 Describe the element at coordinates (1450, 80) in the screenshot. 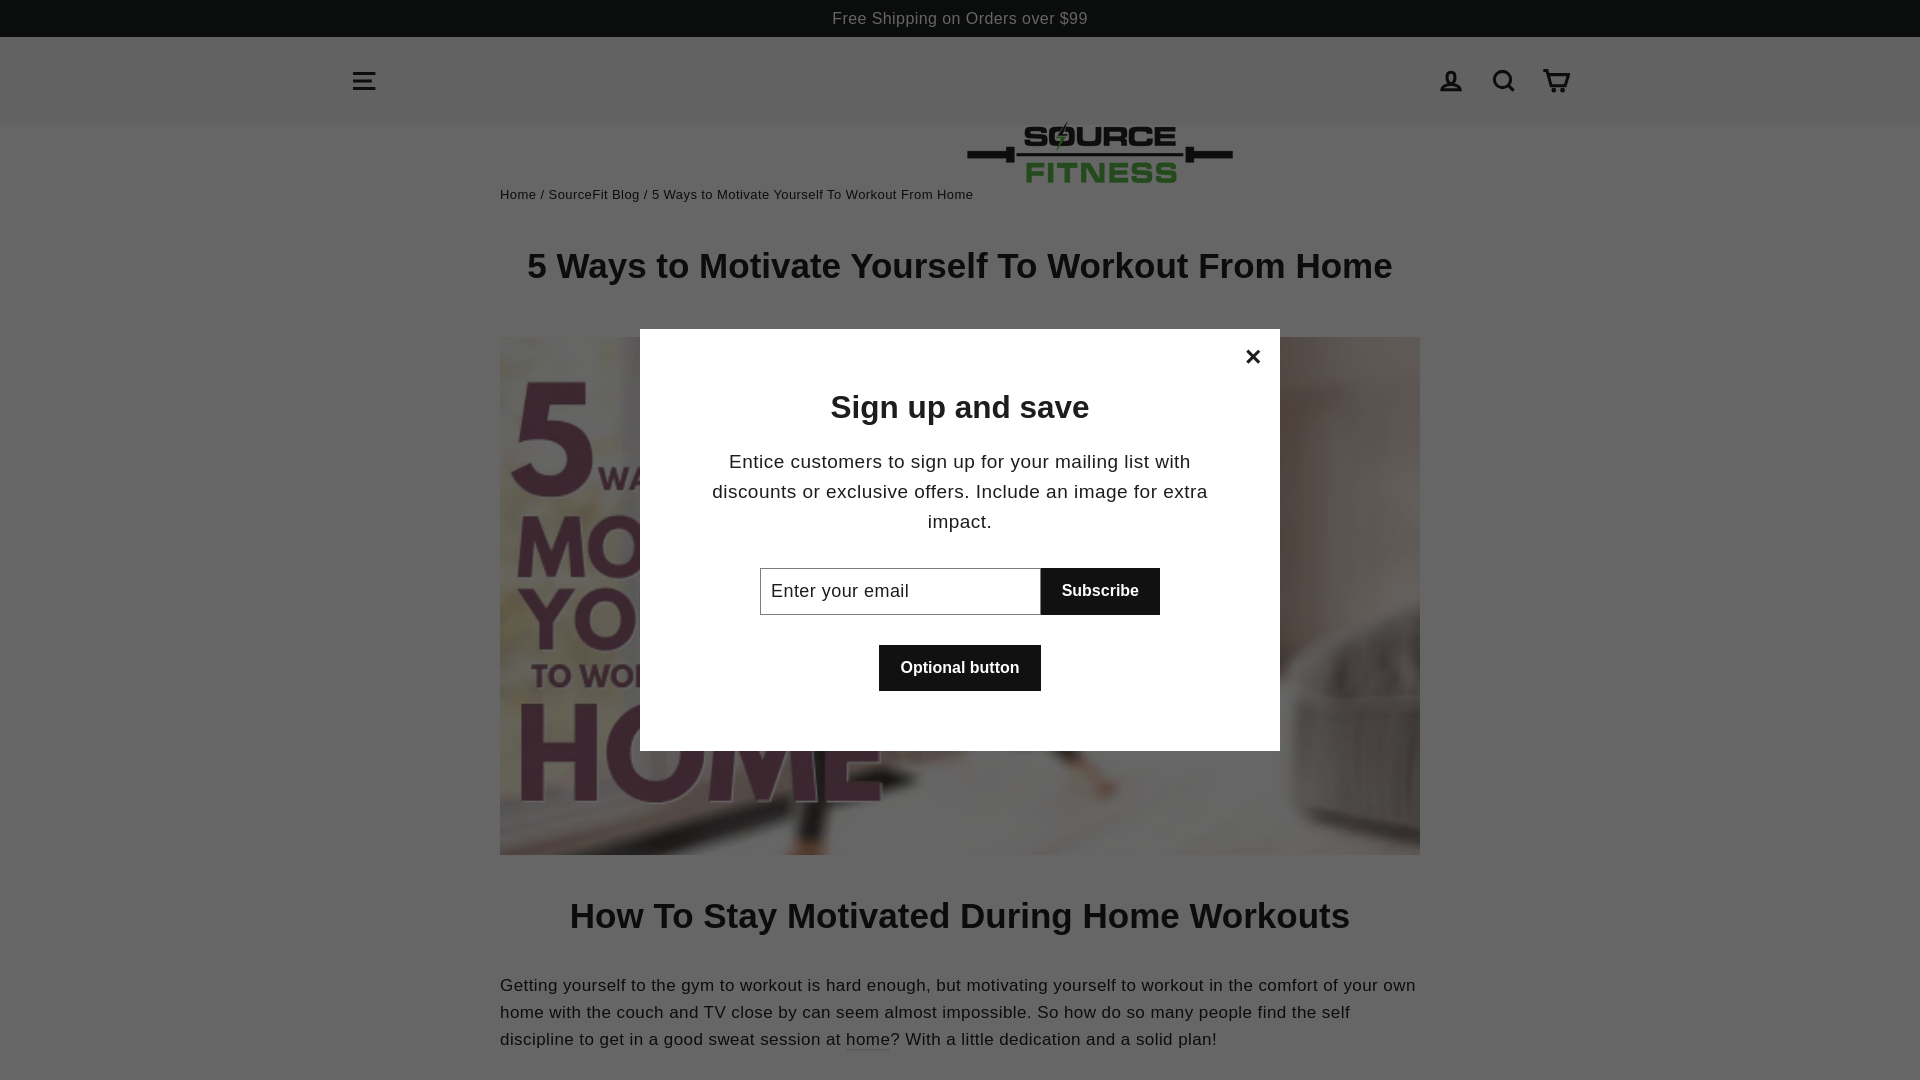

I see `account` at that location.